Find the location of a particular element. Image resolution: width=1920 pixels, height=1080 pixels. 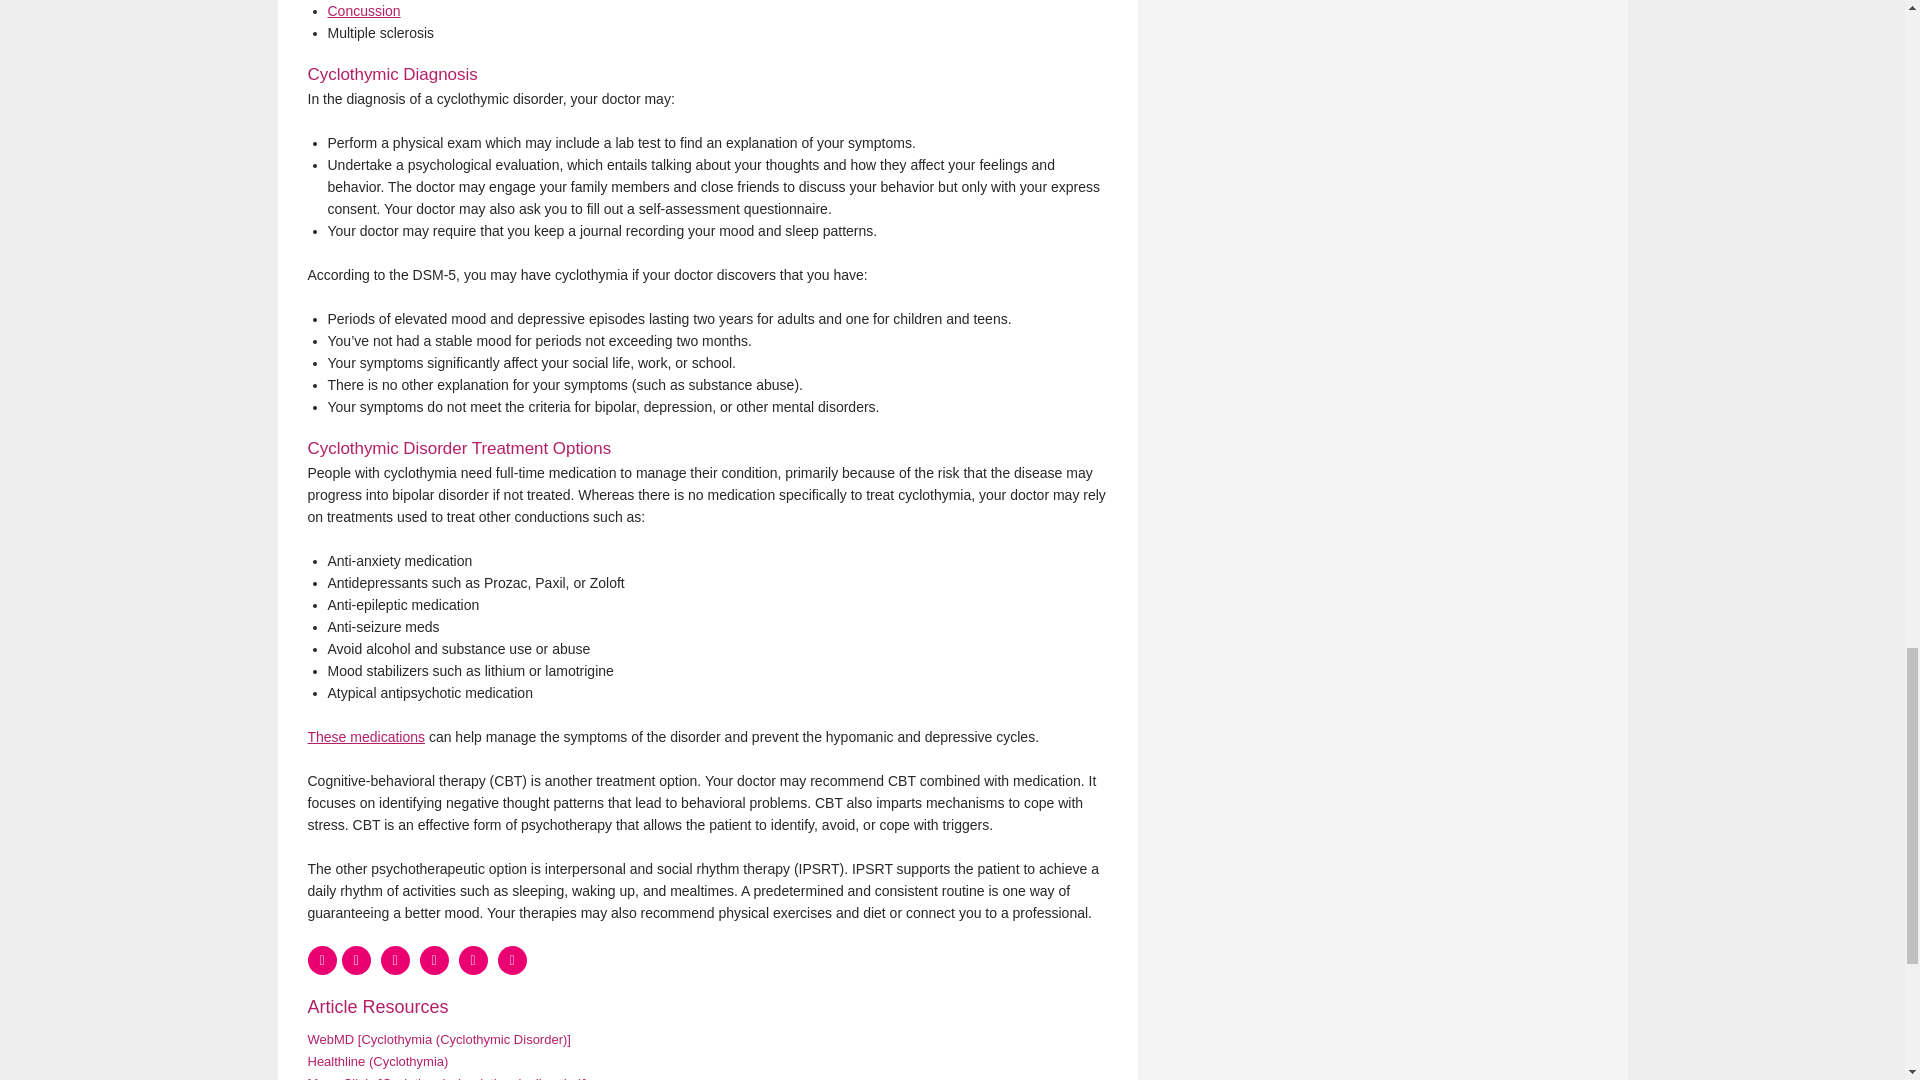

Concussion is located at coordinates (364, 11).